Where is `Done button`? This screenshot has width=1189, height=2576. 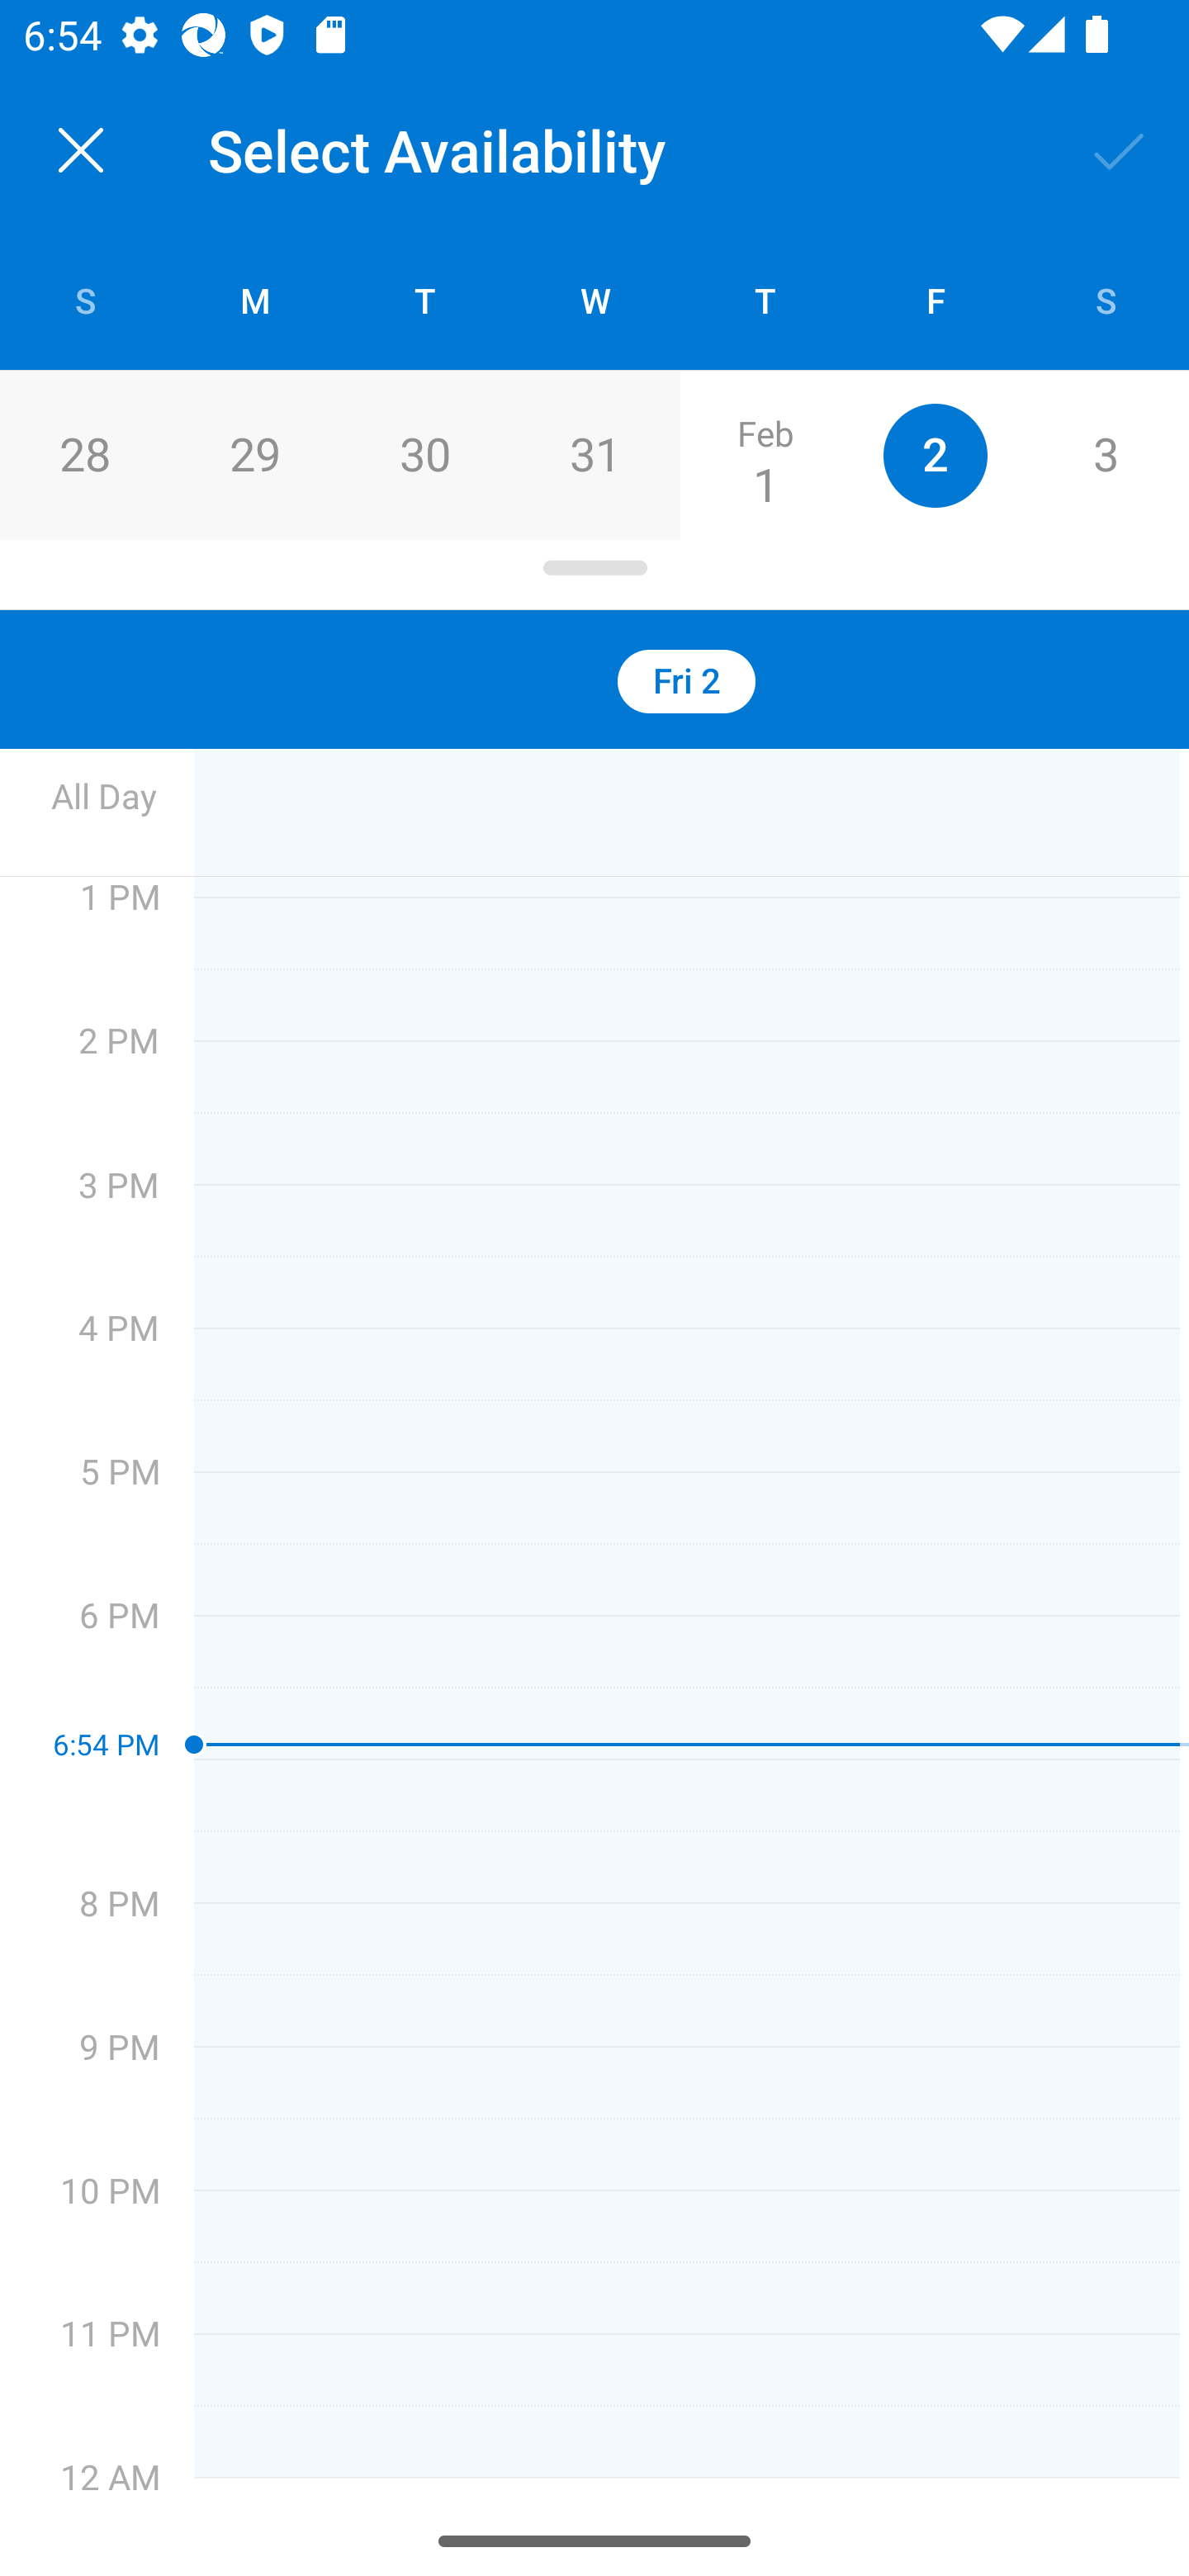
Done button is located at coordinates (1120, 149).